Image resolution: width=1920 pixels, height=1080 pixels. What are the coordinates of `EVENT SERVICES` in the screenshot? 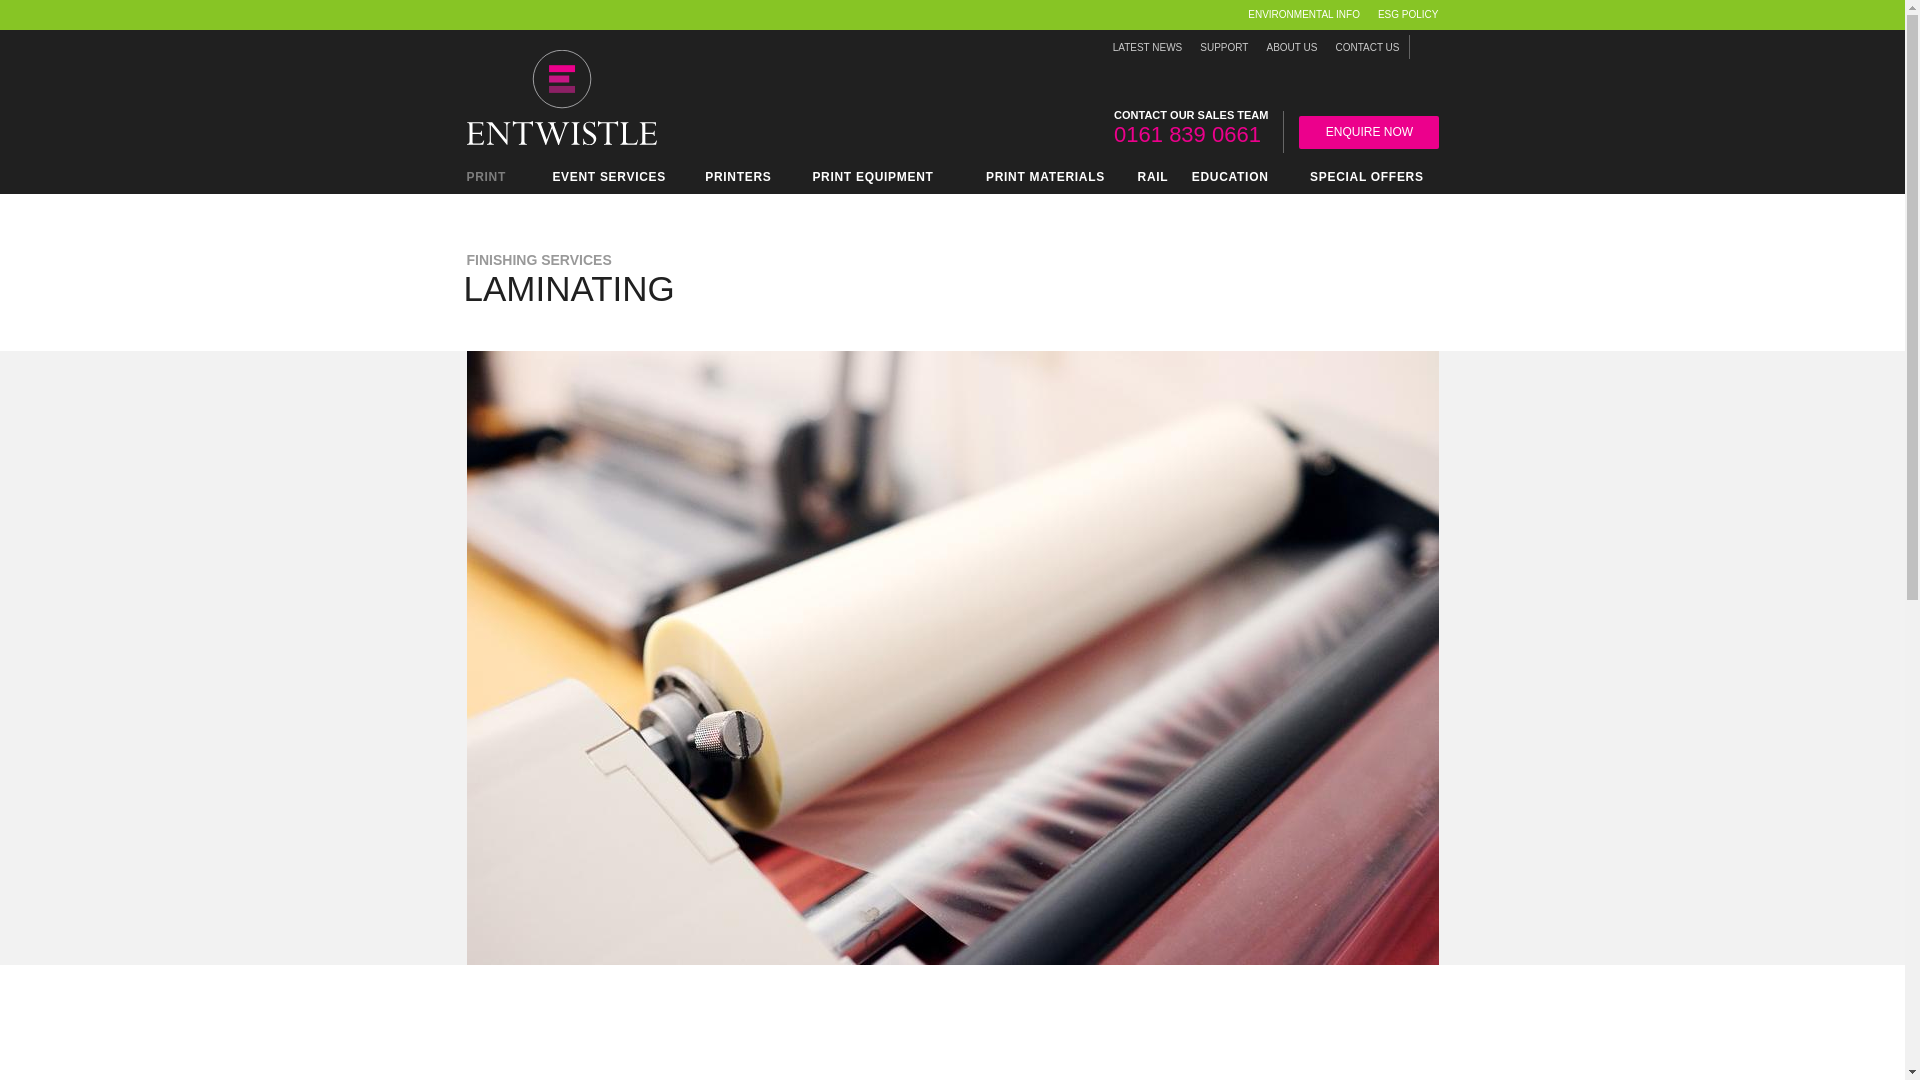 It's located at (610, 180).